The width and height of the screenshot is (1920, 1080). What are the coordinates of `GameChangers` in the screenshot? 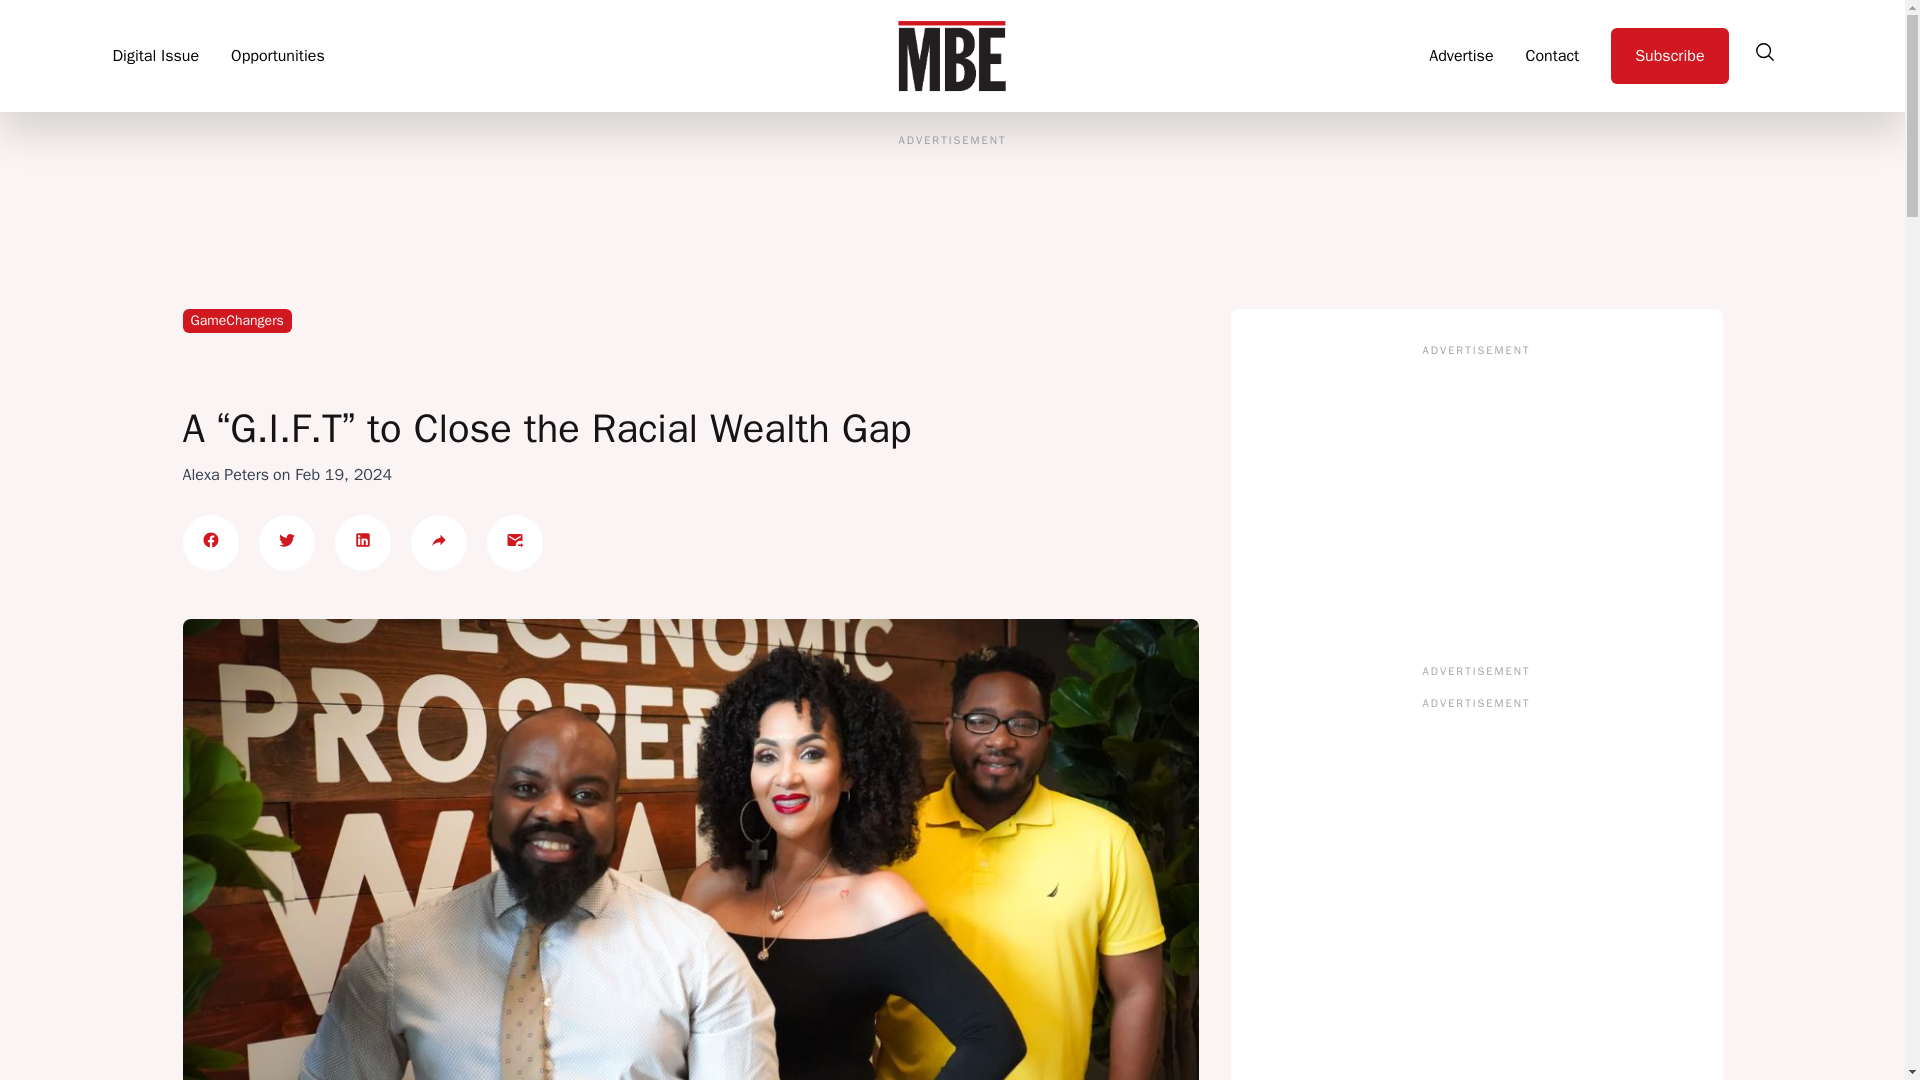 It's located at (236, 319).